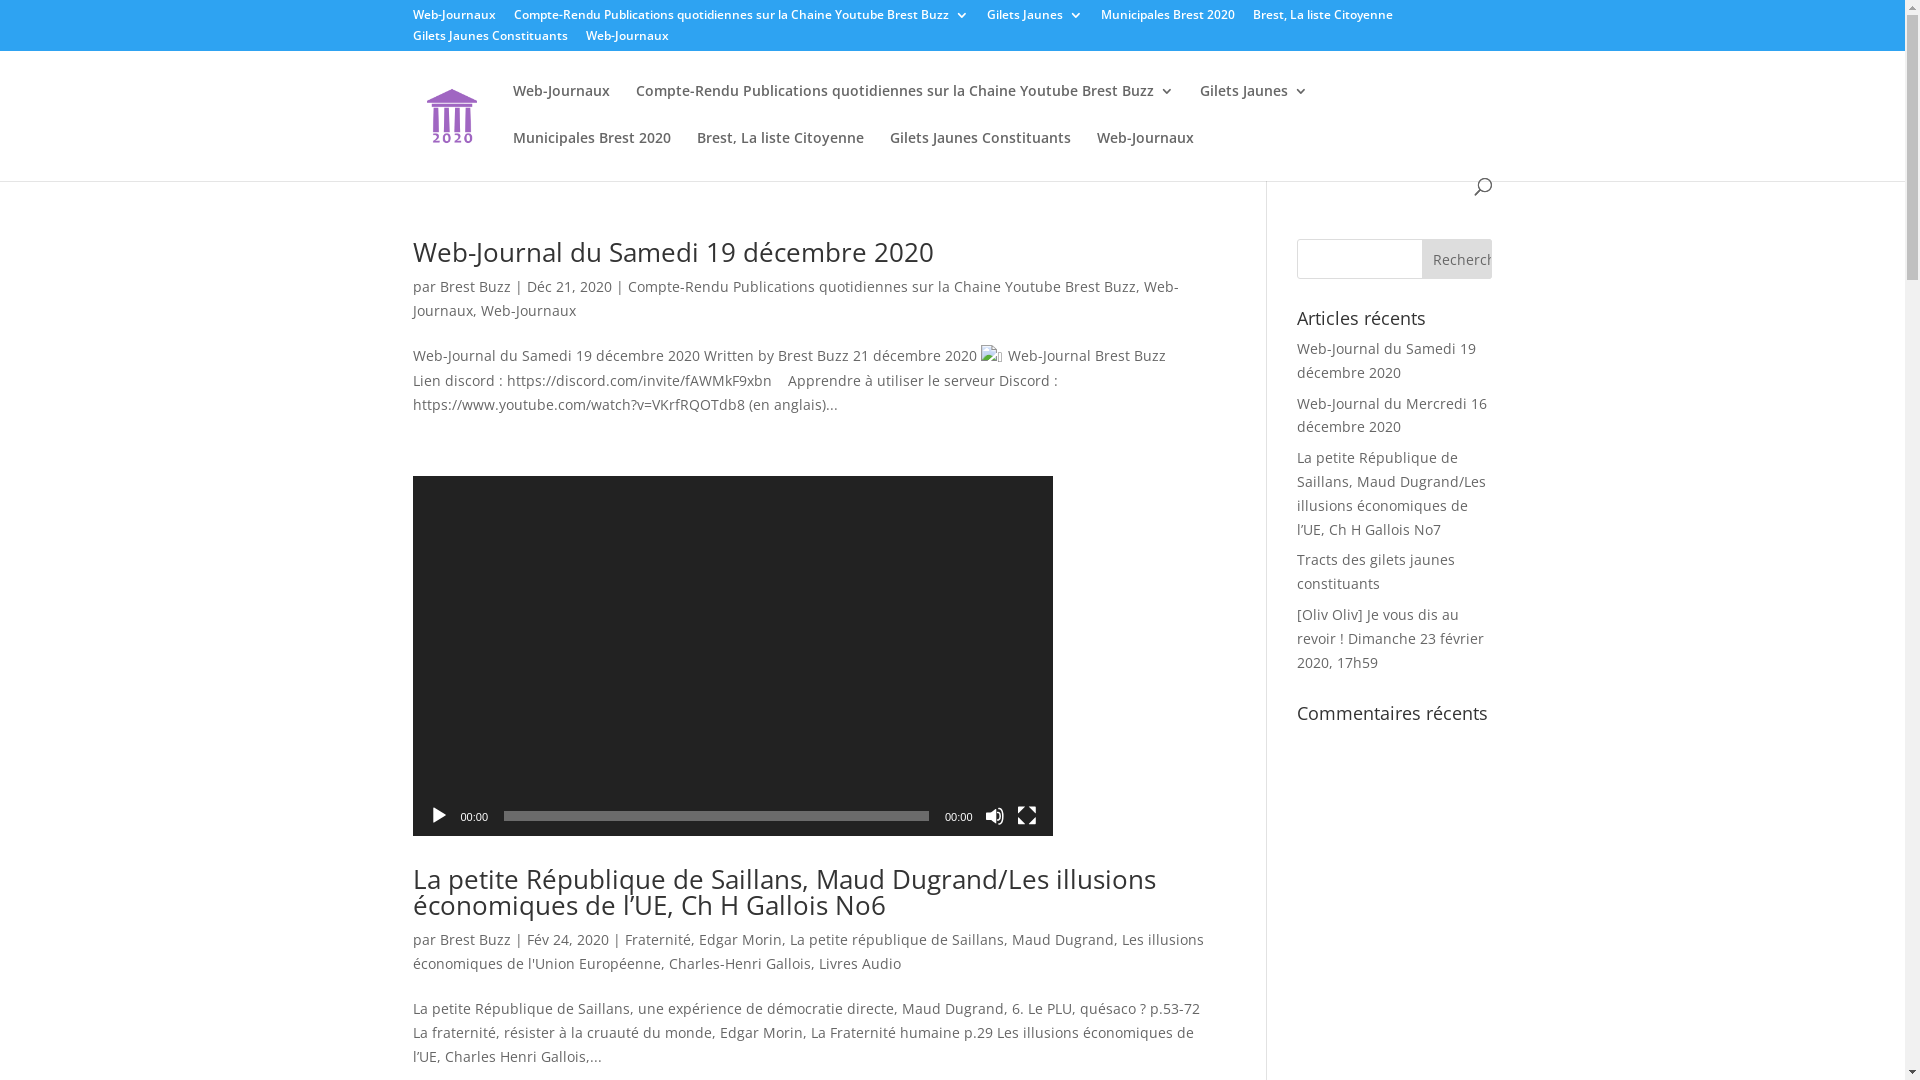 This screenshot has width=1920, height=1080. Describe the element at coordinates (1322, 20) in the screenshot. I see `Brest, La liste Citoyenne` at that location.